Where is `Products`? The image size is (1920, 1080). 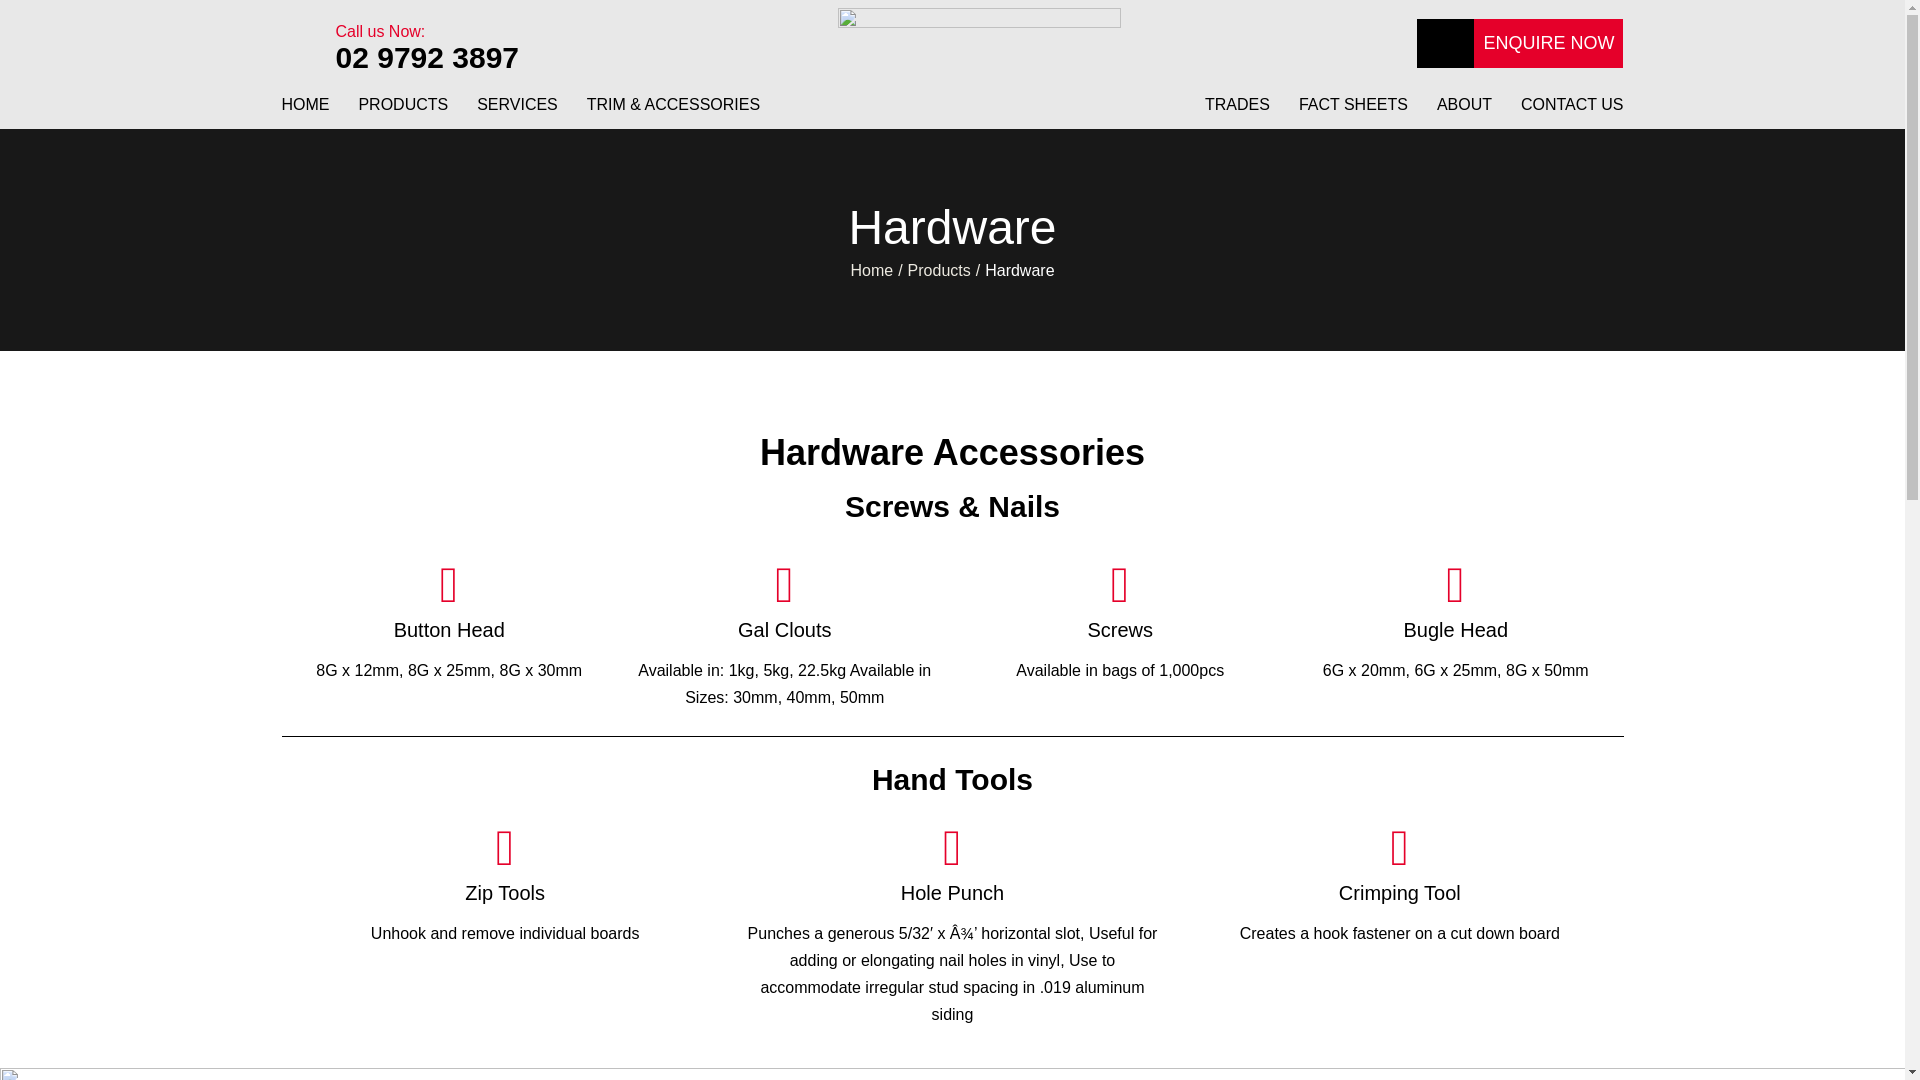
Products is located at coordinates (940, 271).